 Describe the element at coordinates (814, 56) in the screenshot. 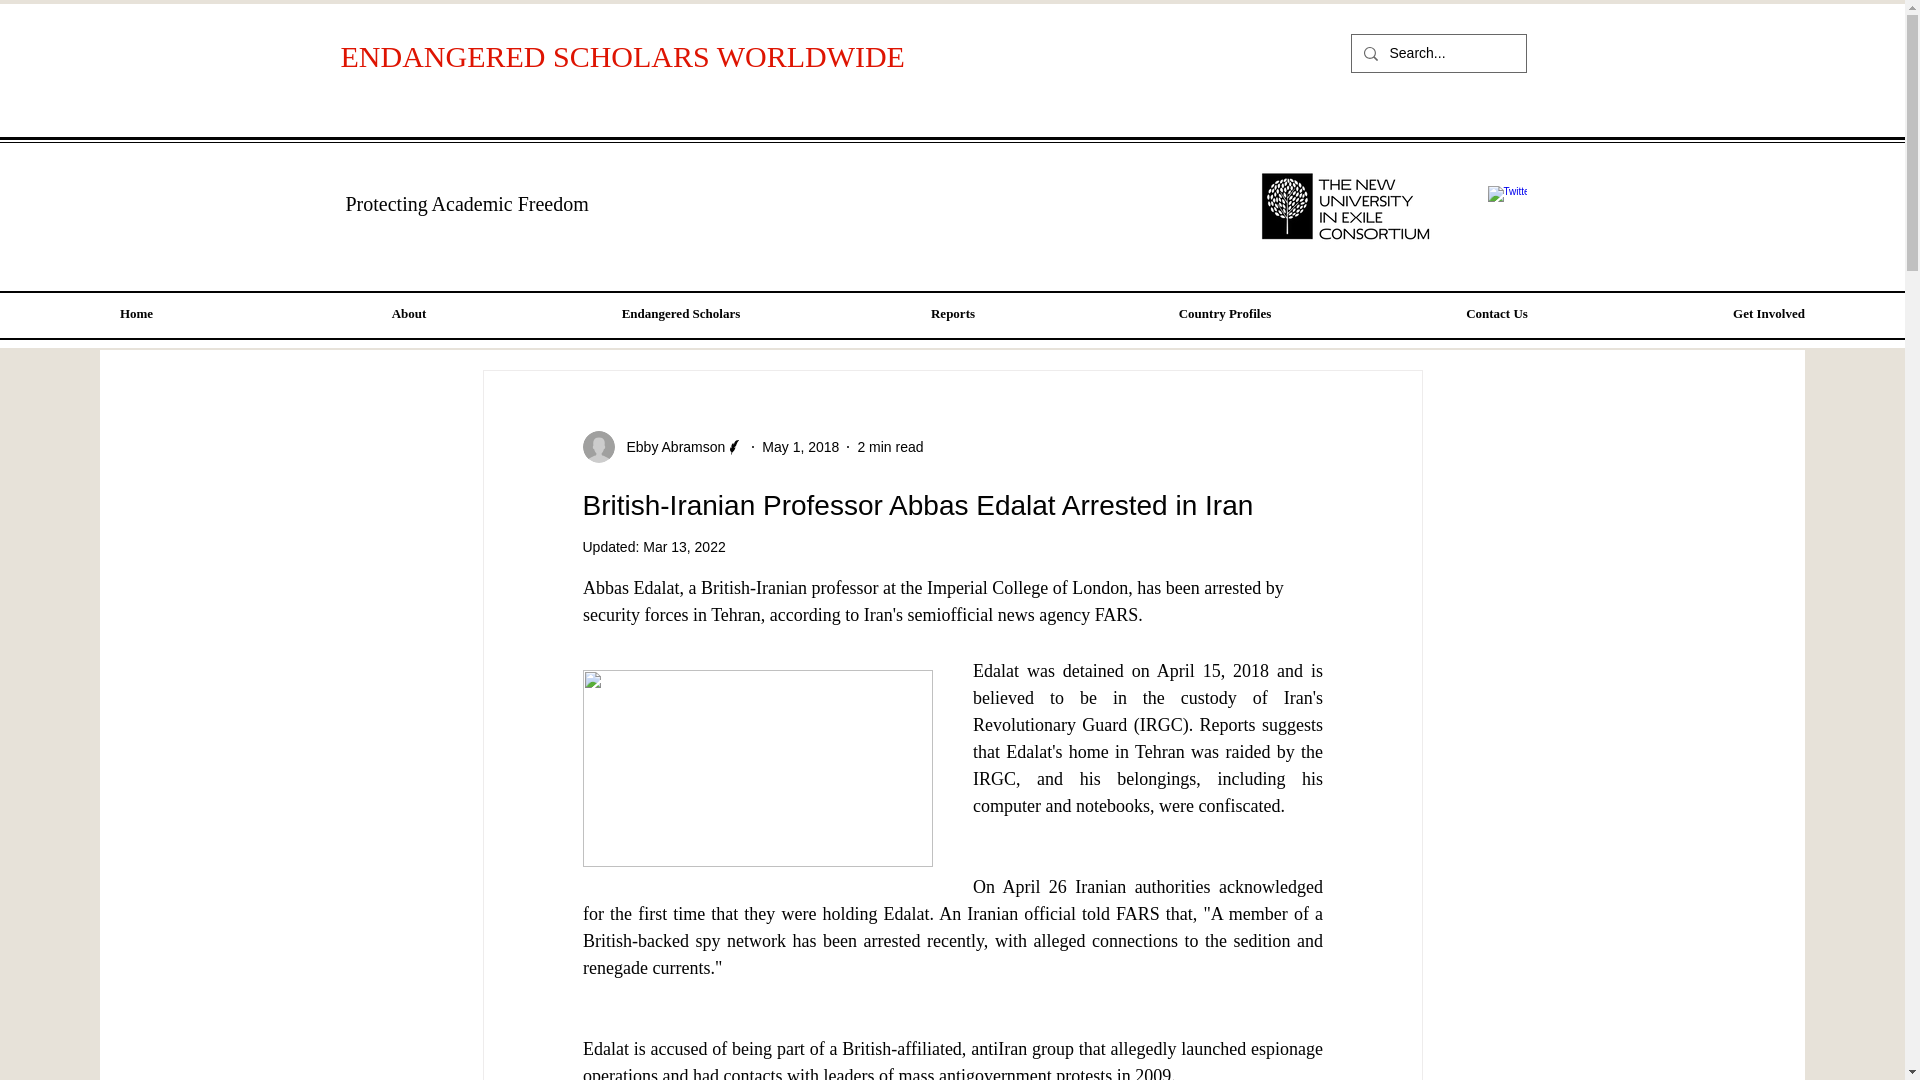

I see `WORLDWIDE ` at that location.